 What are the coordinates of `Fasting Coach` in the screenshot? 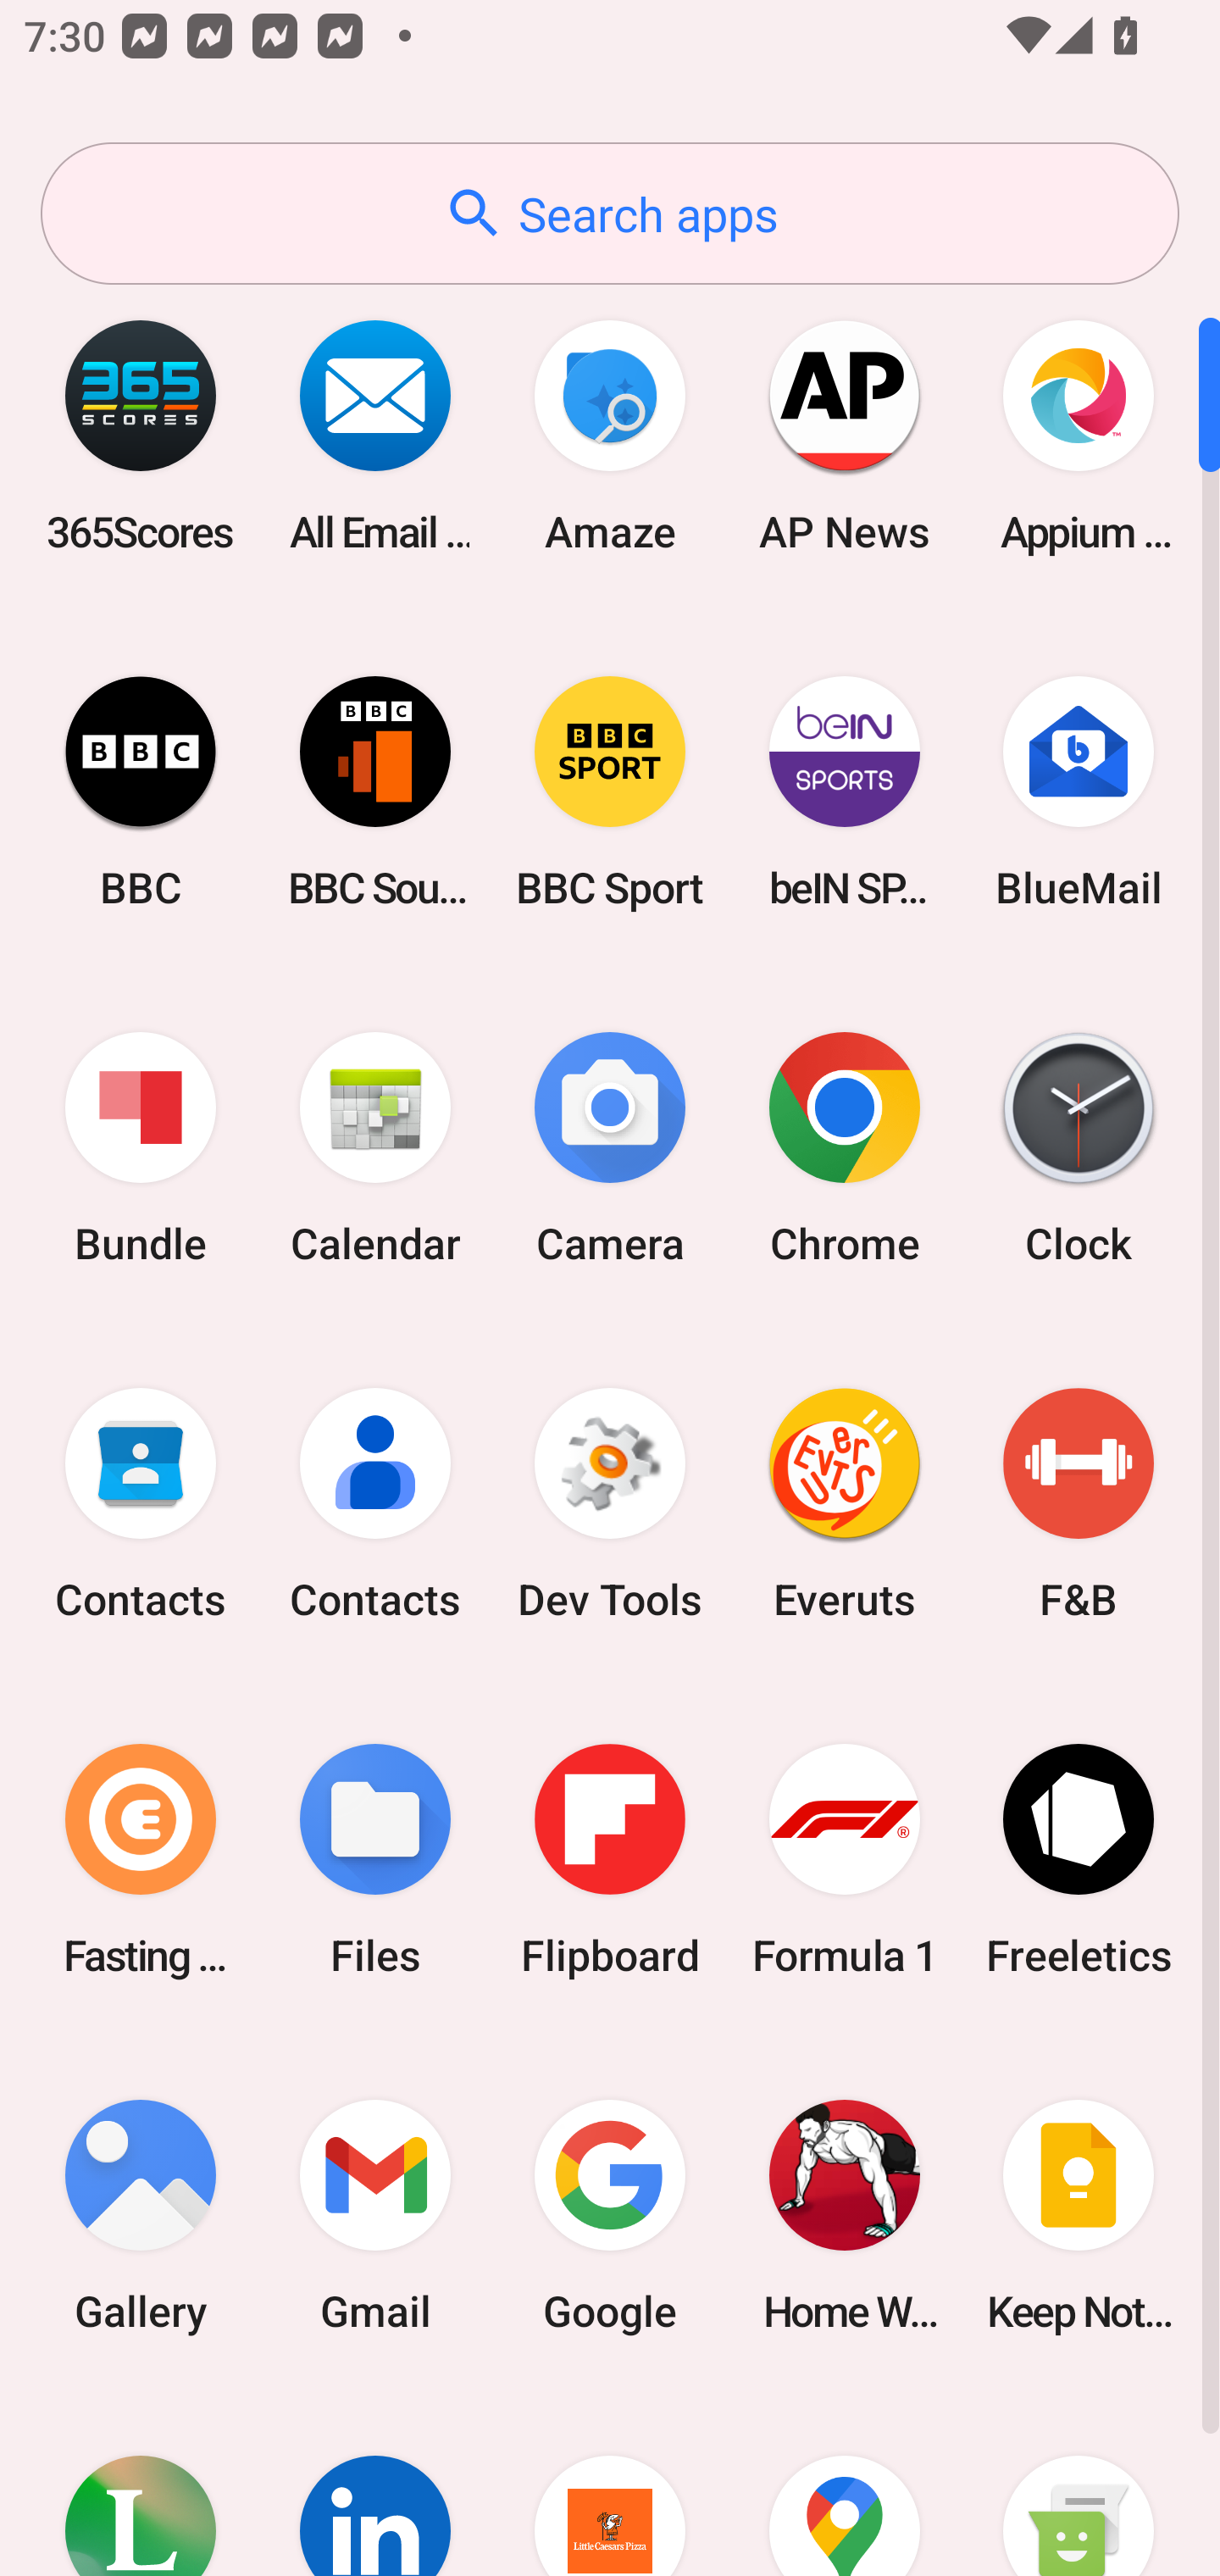 It's located at (141, 1859).